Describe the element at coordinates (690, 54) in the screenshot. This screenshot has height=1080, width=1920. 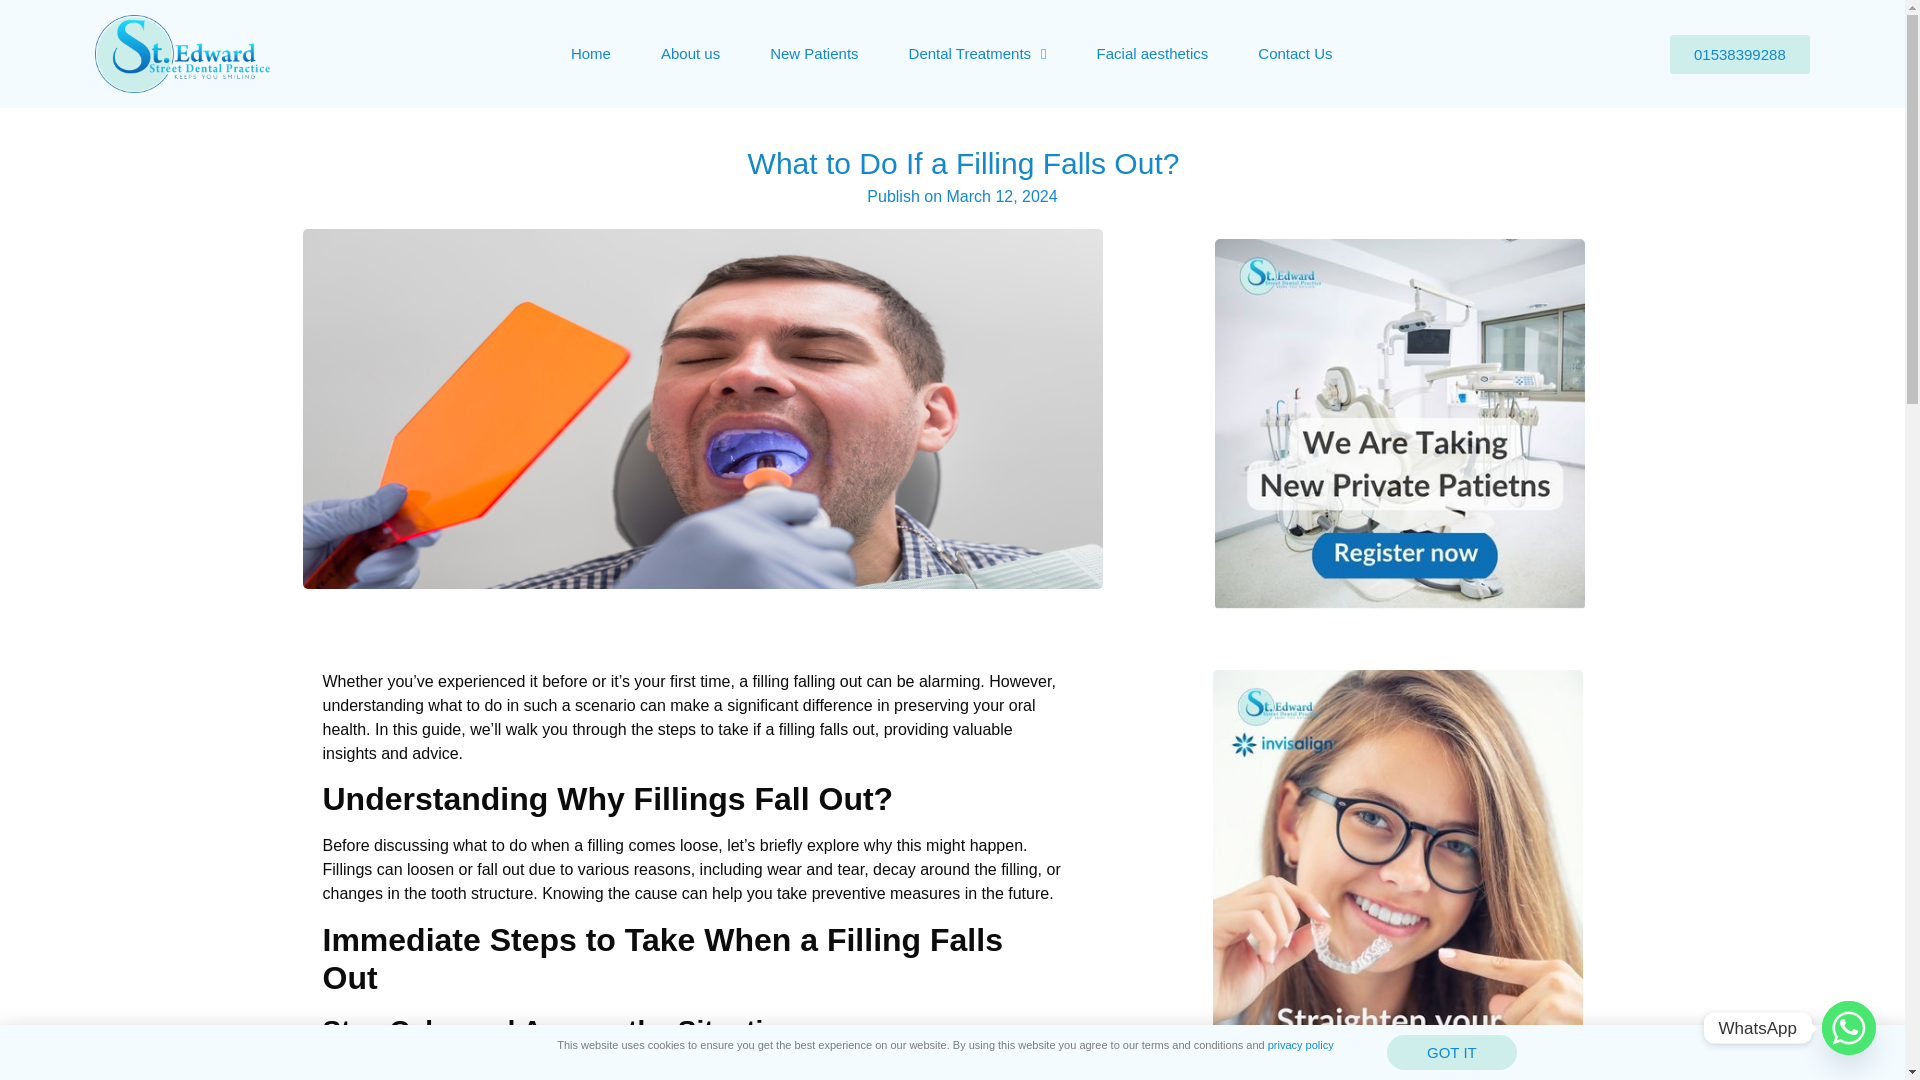
I see `About us` at that location.